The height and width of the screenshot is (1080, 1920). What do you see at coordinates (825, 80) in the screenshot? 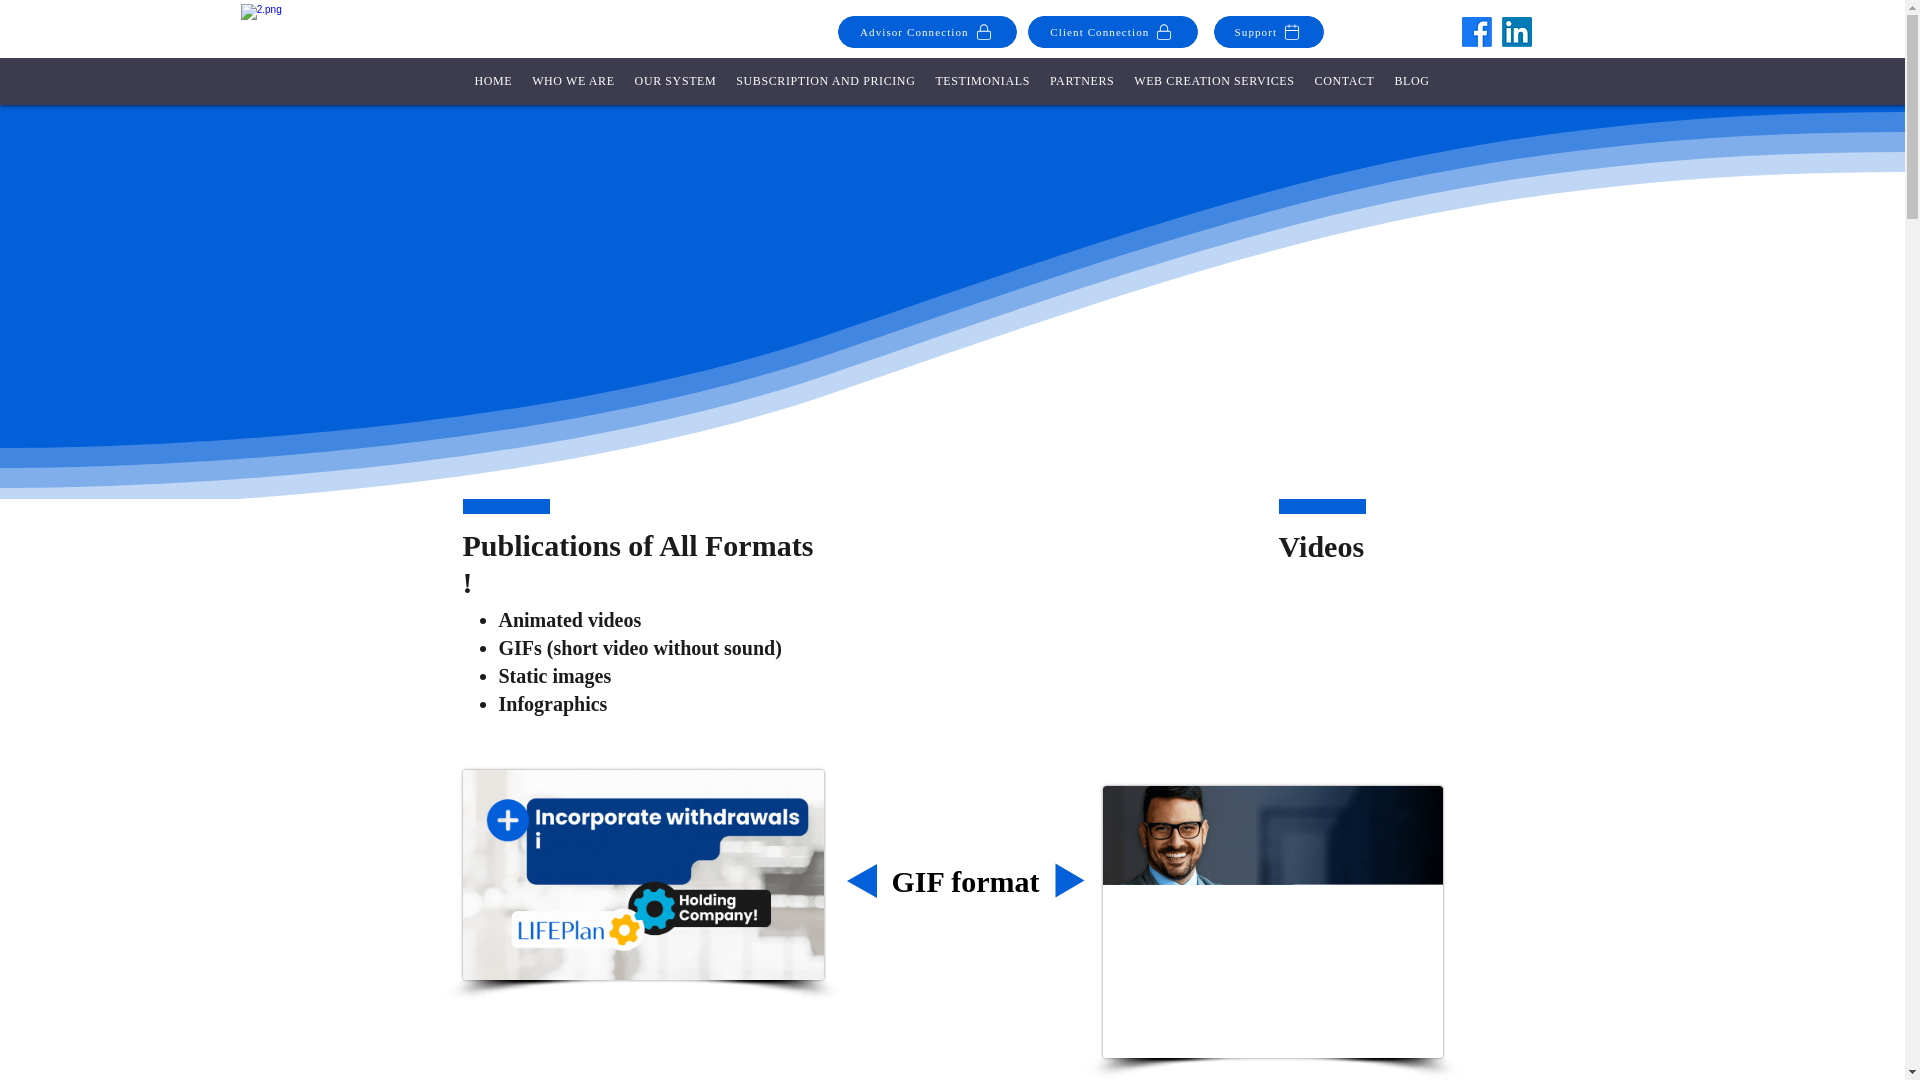
I see `SUBSCRIPTION AND PRICING` at bounding box center [825, 80].